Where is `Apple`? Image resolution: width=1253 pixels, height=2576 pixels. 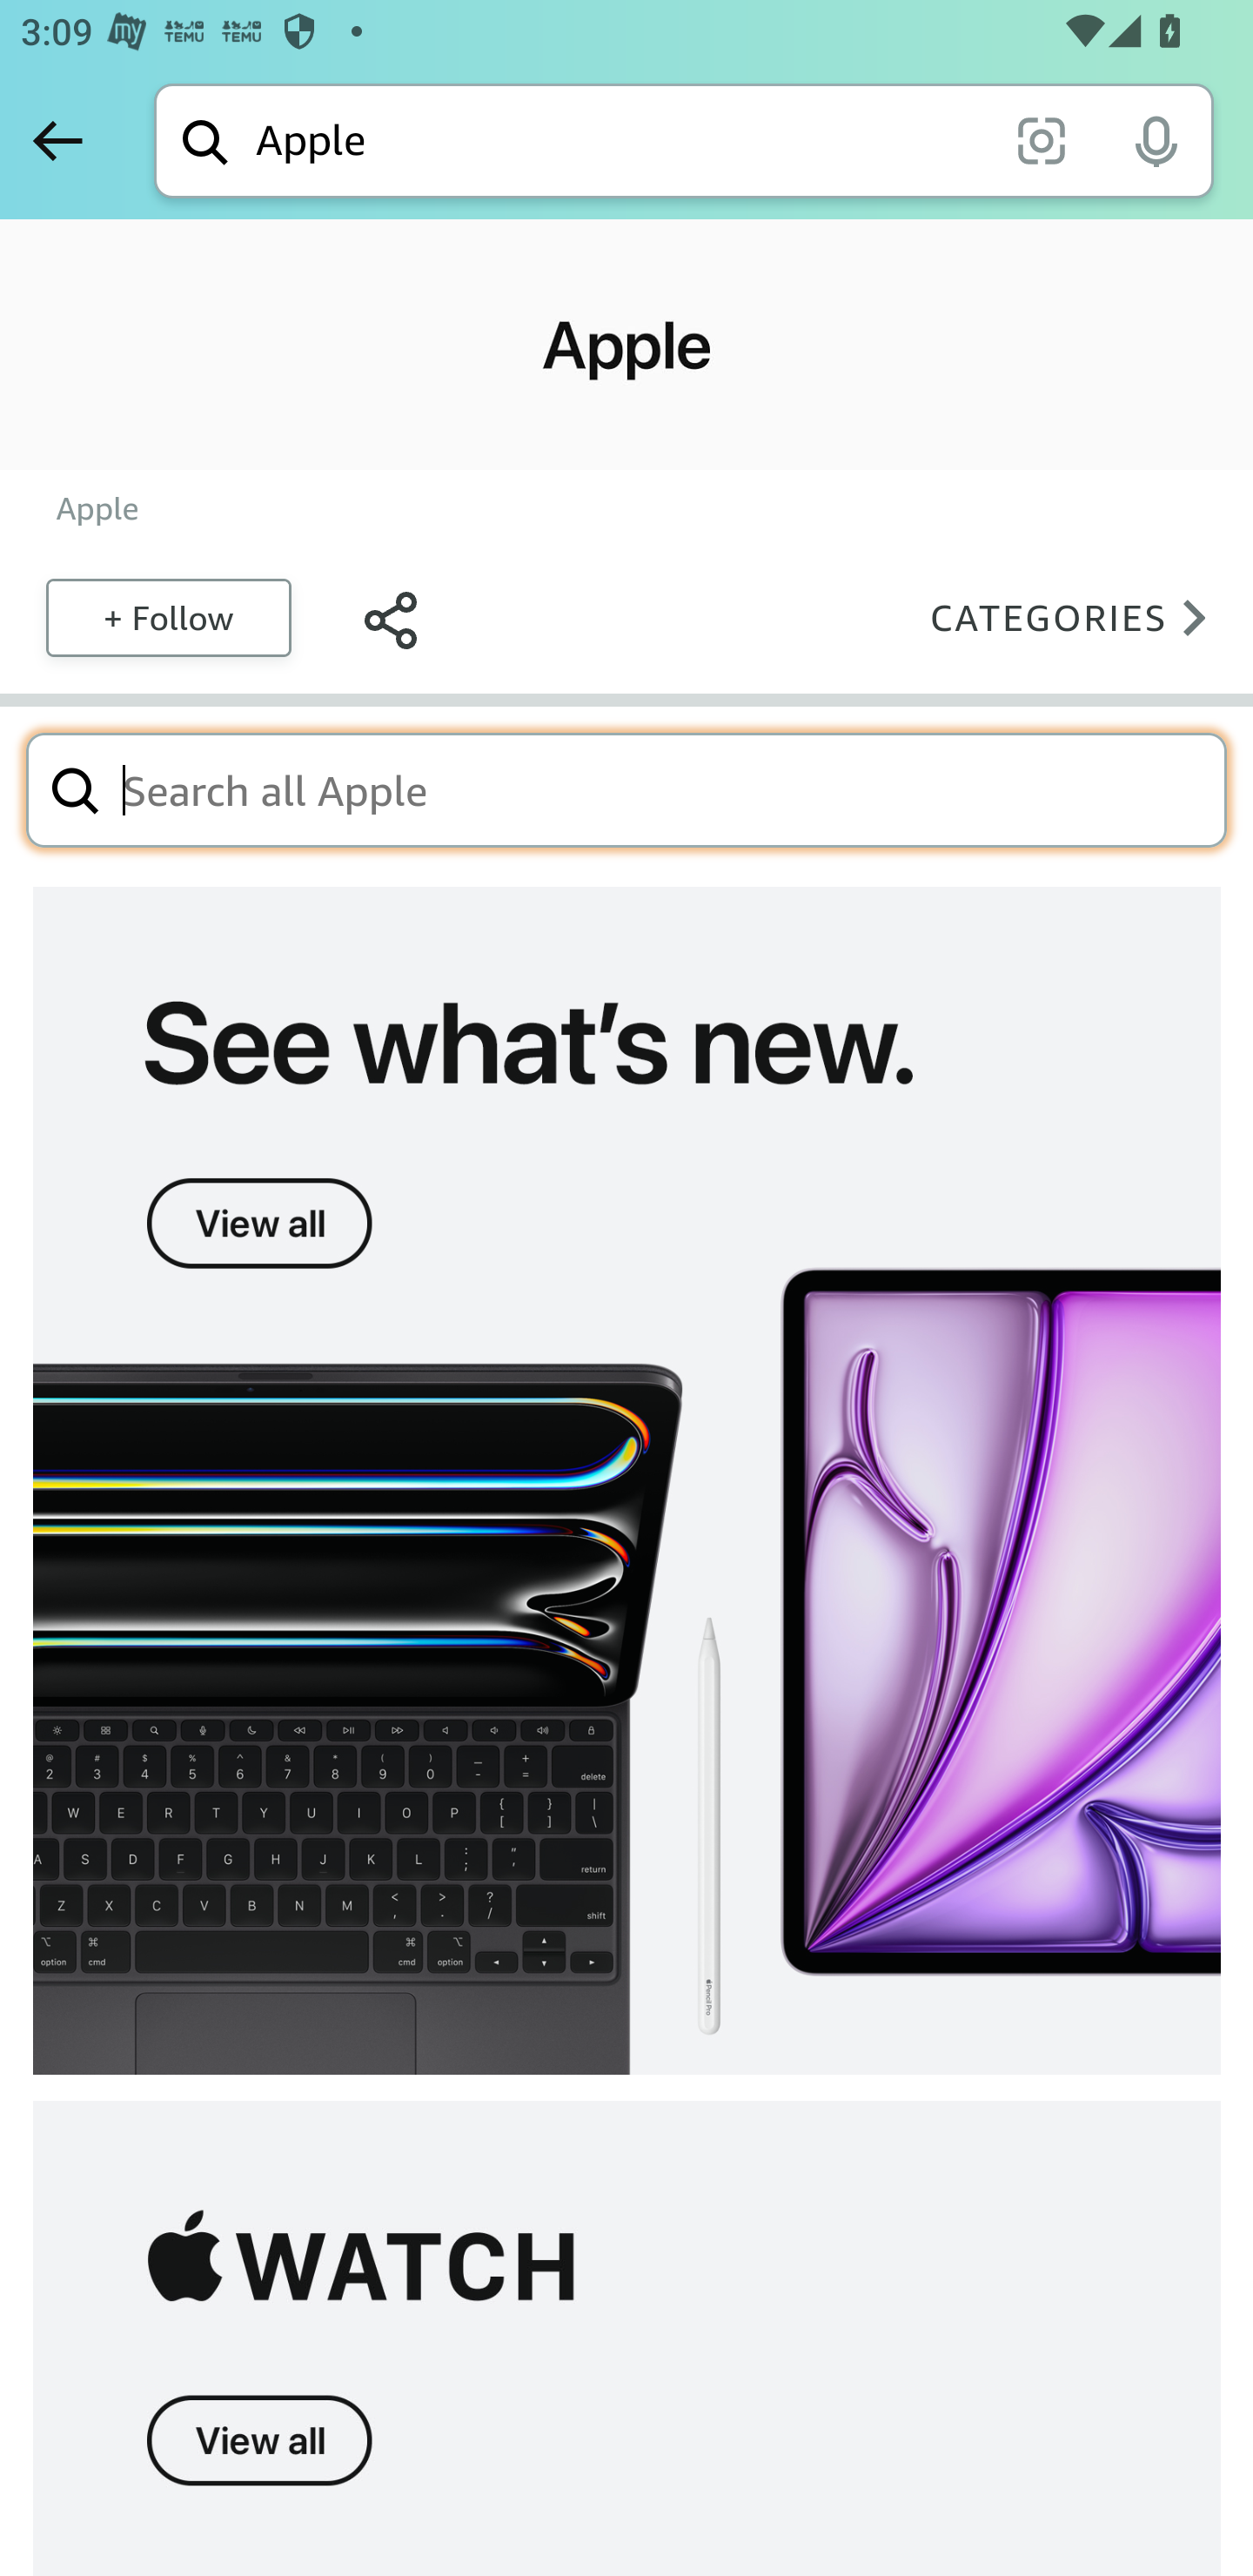
Apple is located at coordinates (97, 508).